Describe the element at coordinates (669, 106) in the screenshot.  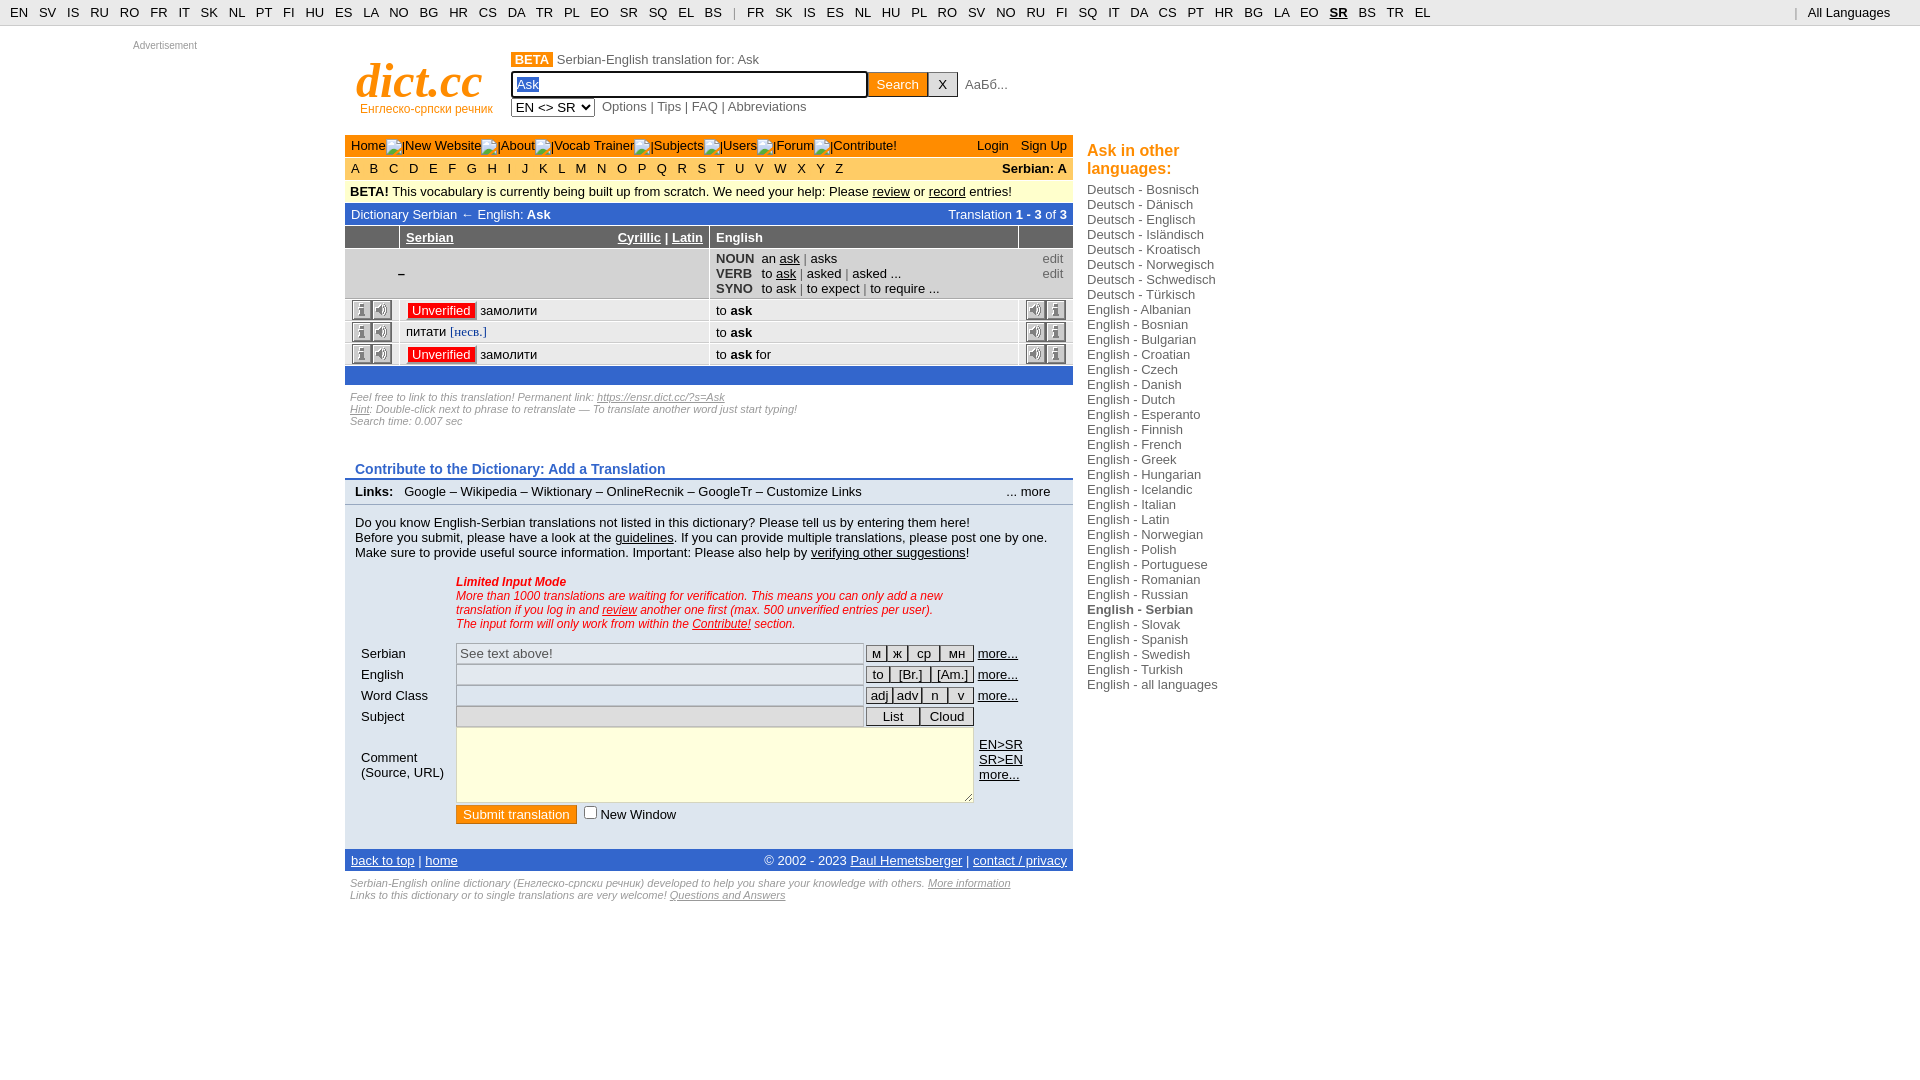
I see `Tips` at that location.